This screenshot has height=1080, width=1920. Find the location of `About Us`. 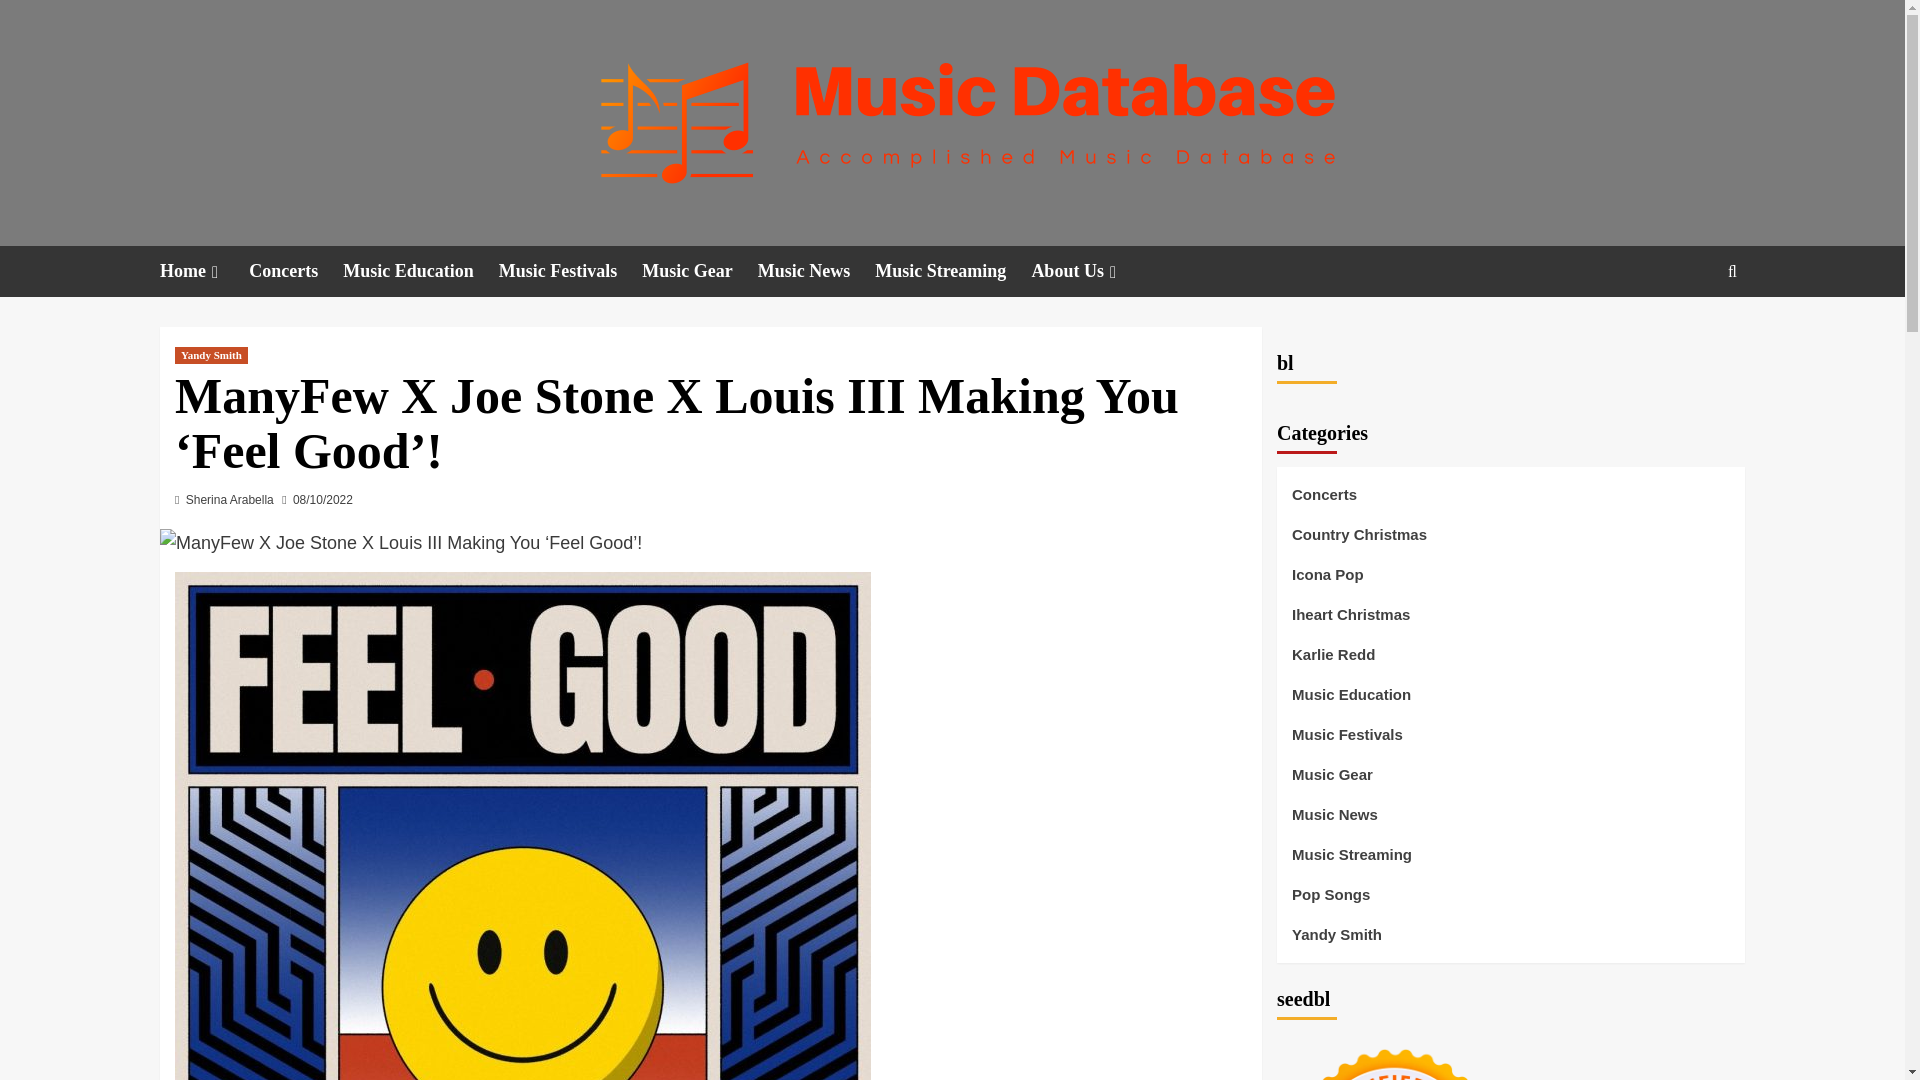

About Us is located at coordinates (1088, 272).